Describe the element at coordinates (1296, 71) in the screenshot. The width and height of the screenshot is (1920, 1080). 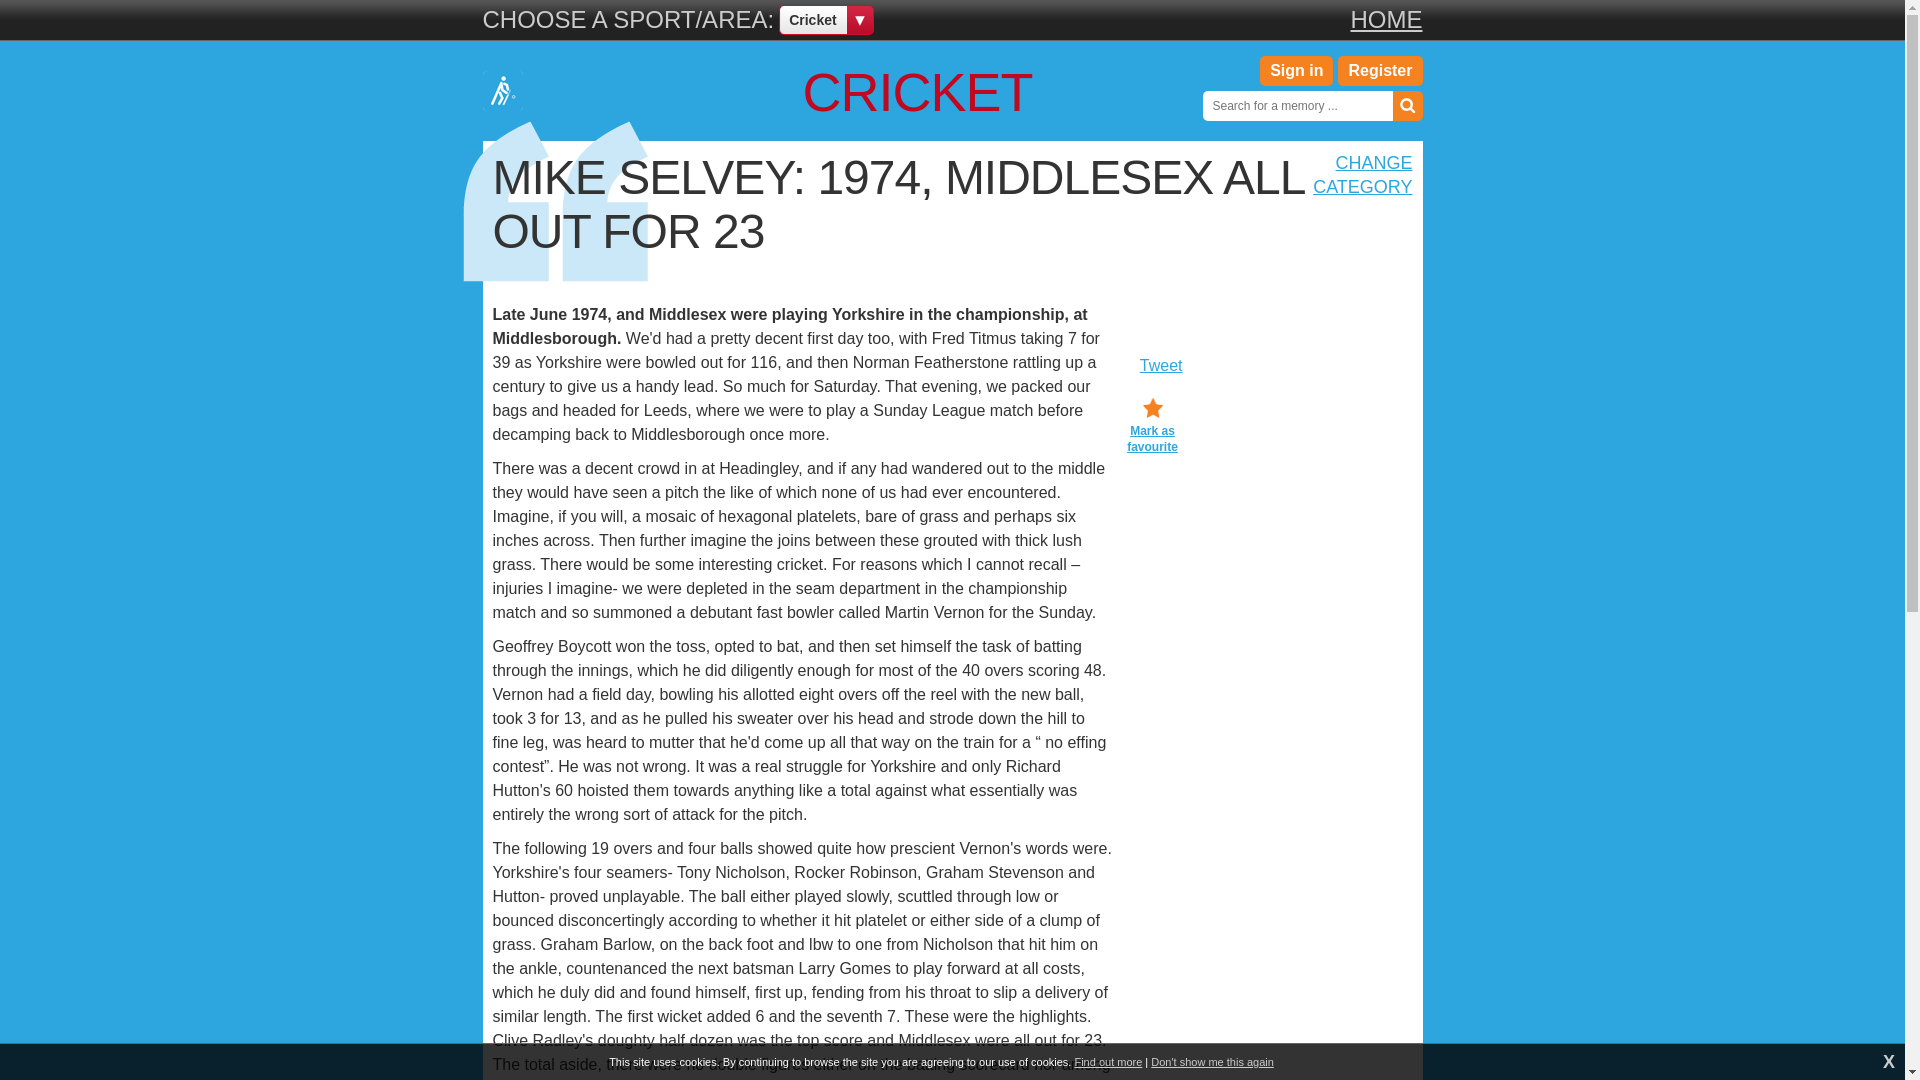
I see `Sign in` at that location.